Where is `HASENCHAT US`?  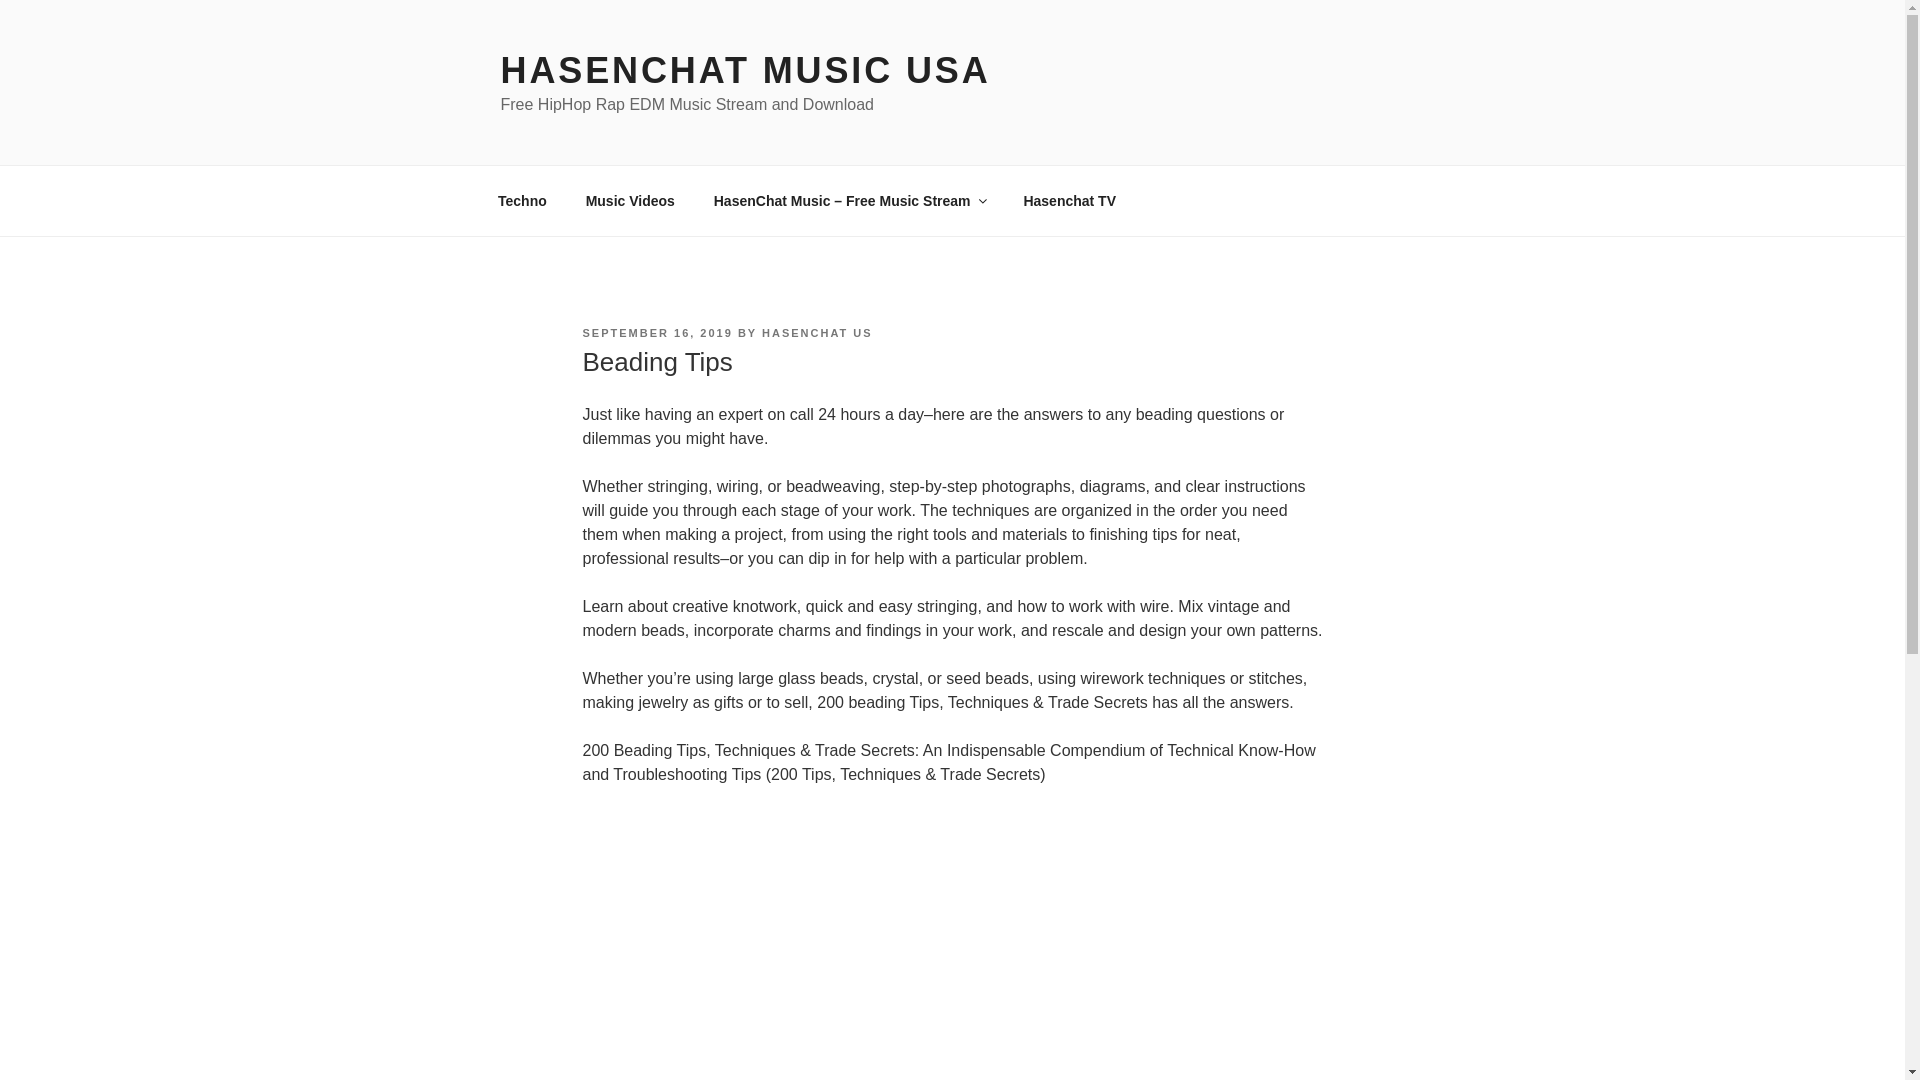
HASENCHAT US is located at coordinates (818, 333).